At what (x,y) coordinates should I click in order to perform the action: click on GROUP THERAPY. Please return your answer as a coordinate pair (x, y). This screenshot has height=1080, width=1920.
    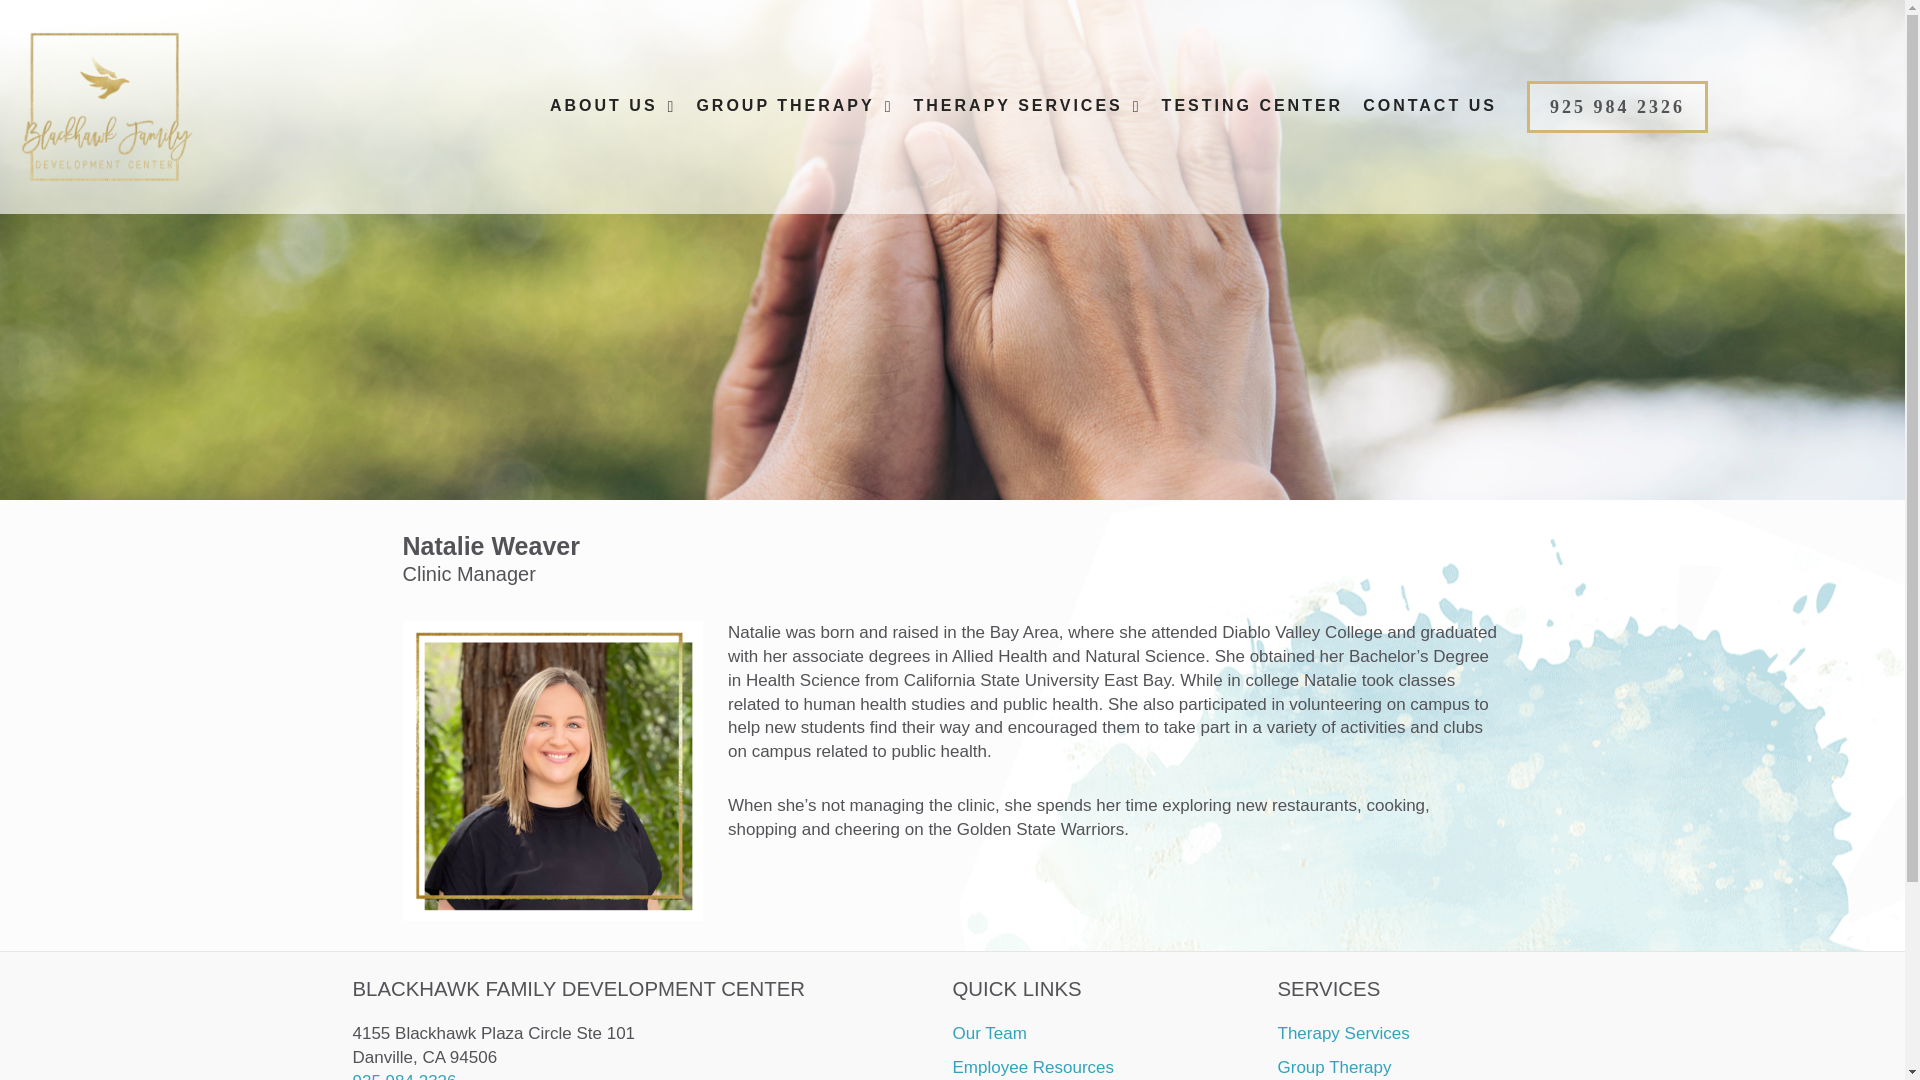
    Looking at the image, I should click on (794, 106).